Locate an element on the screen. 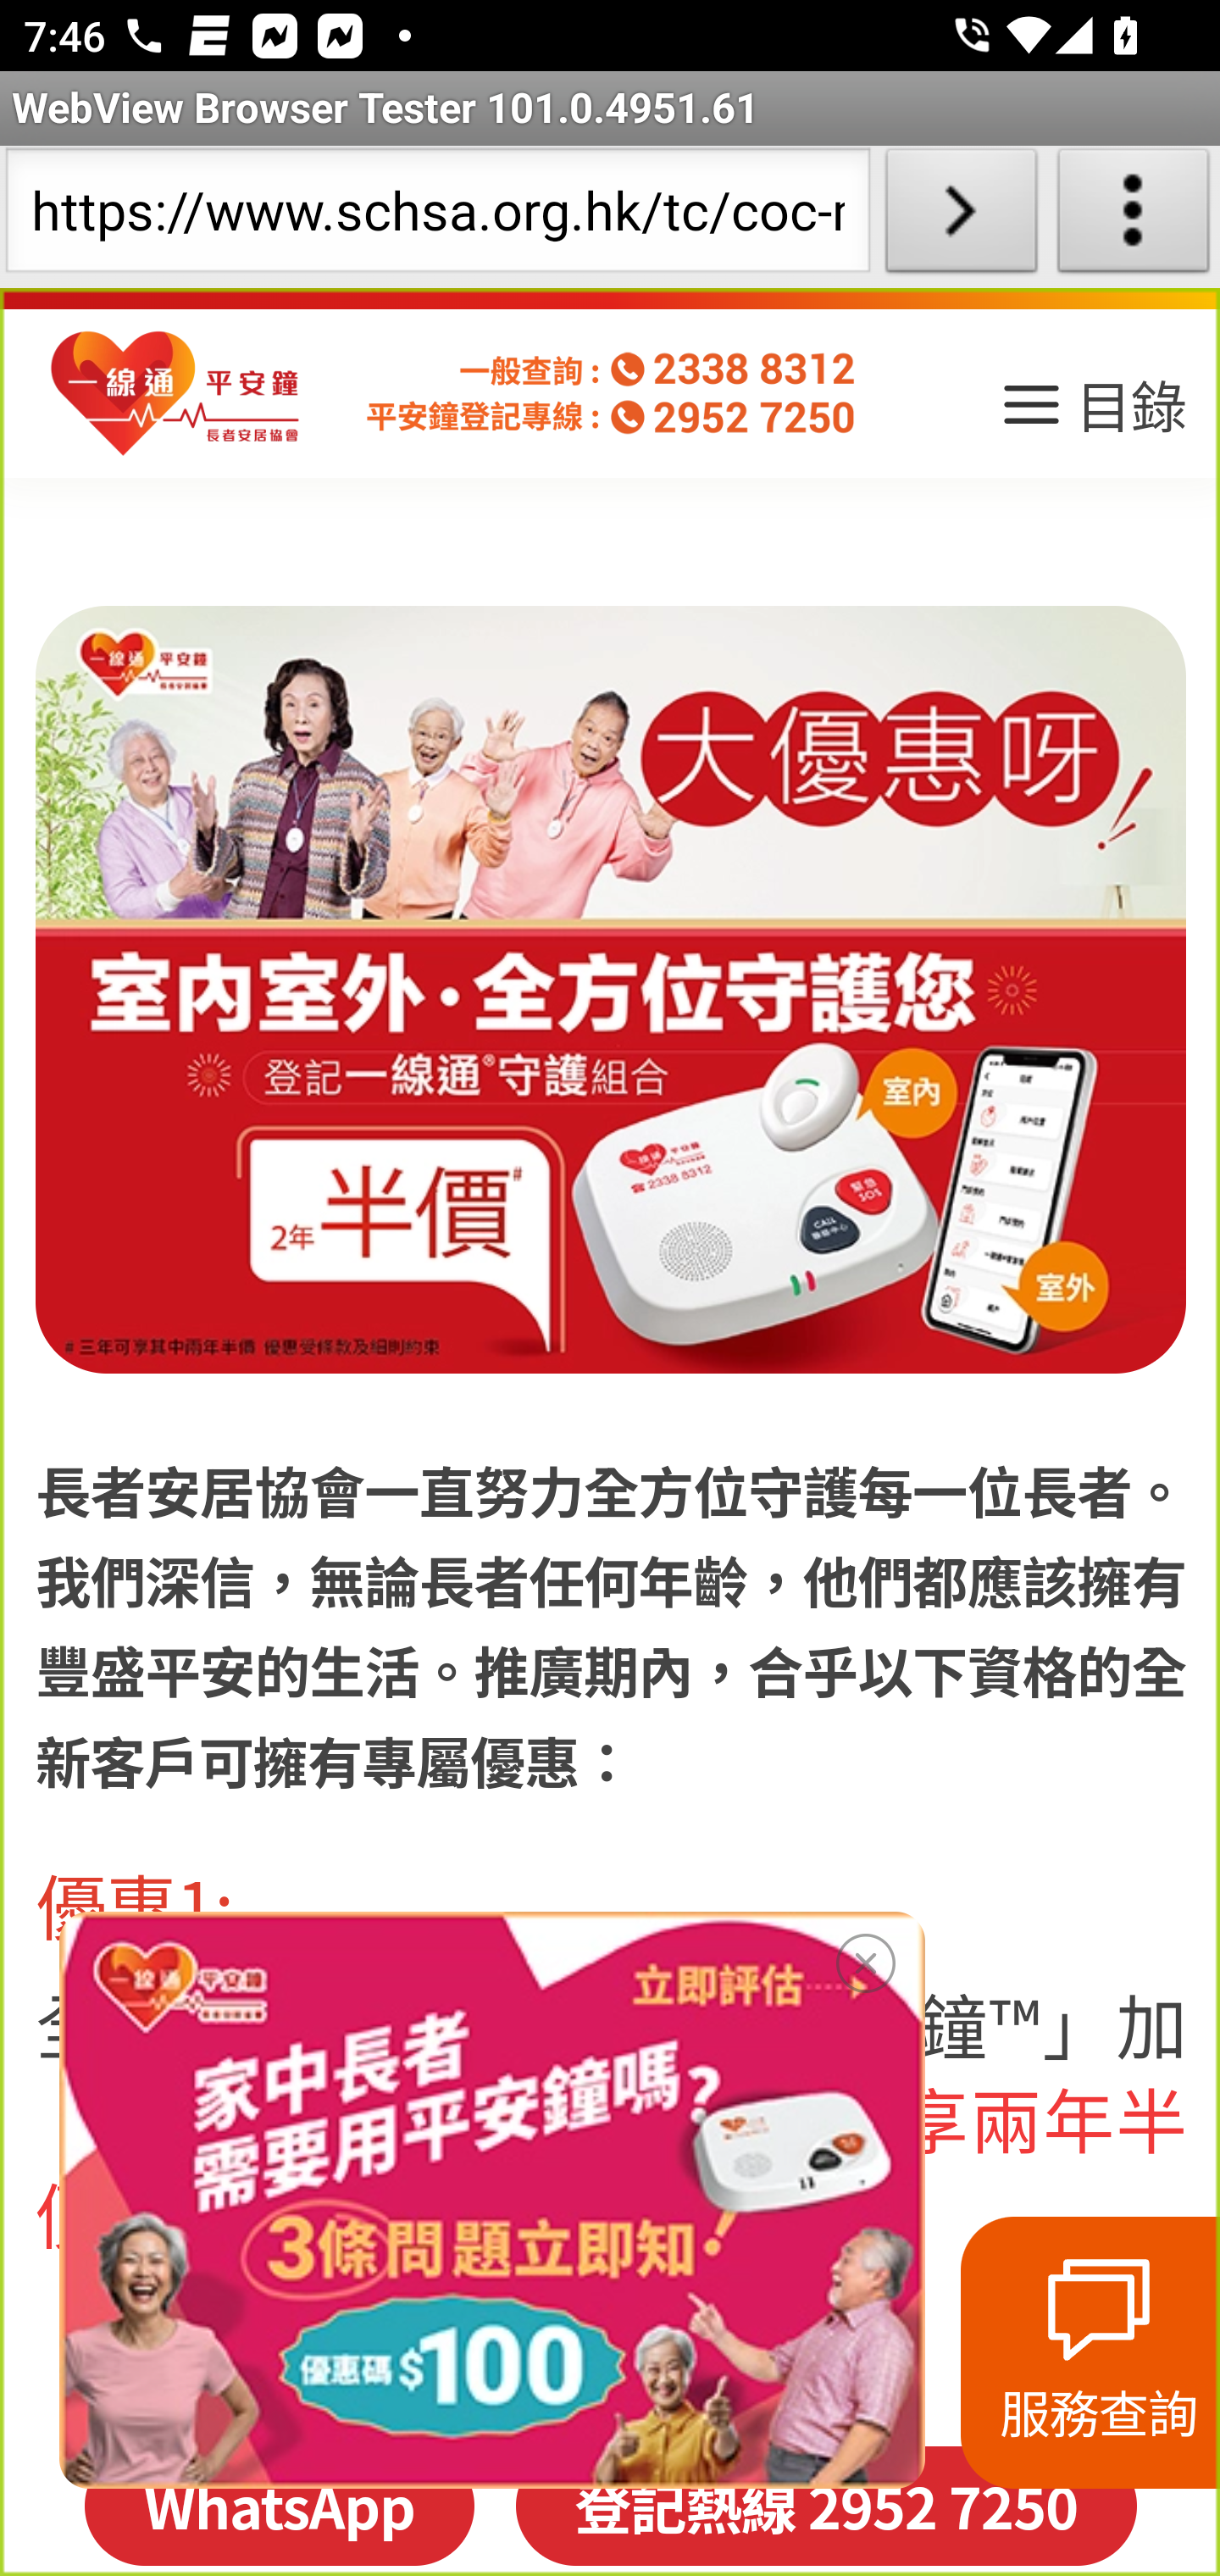  Load URL is located at coordinates (961, 217).